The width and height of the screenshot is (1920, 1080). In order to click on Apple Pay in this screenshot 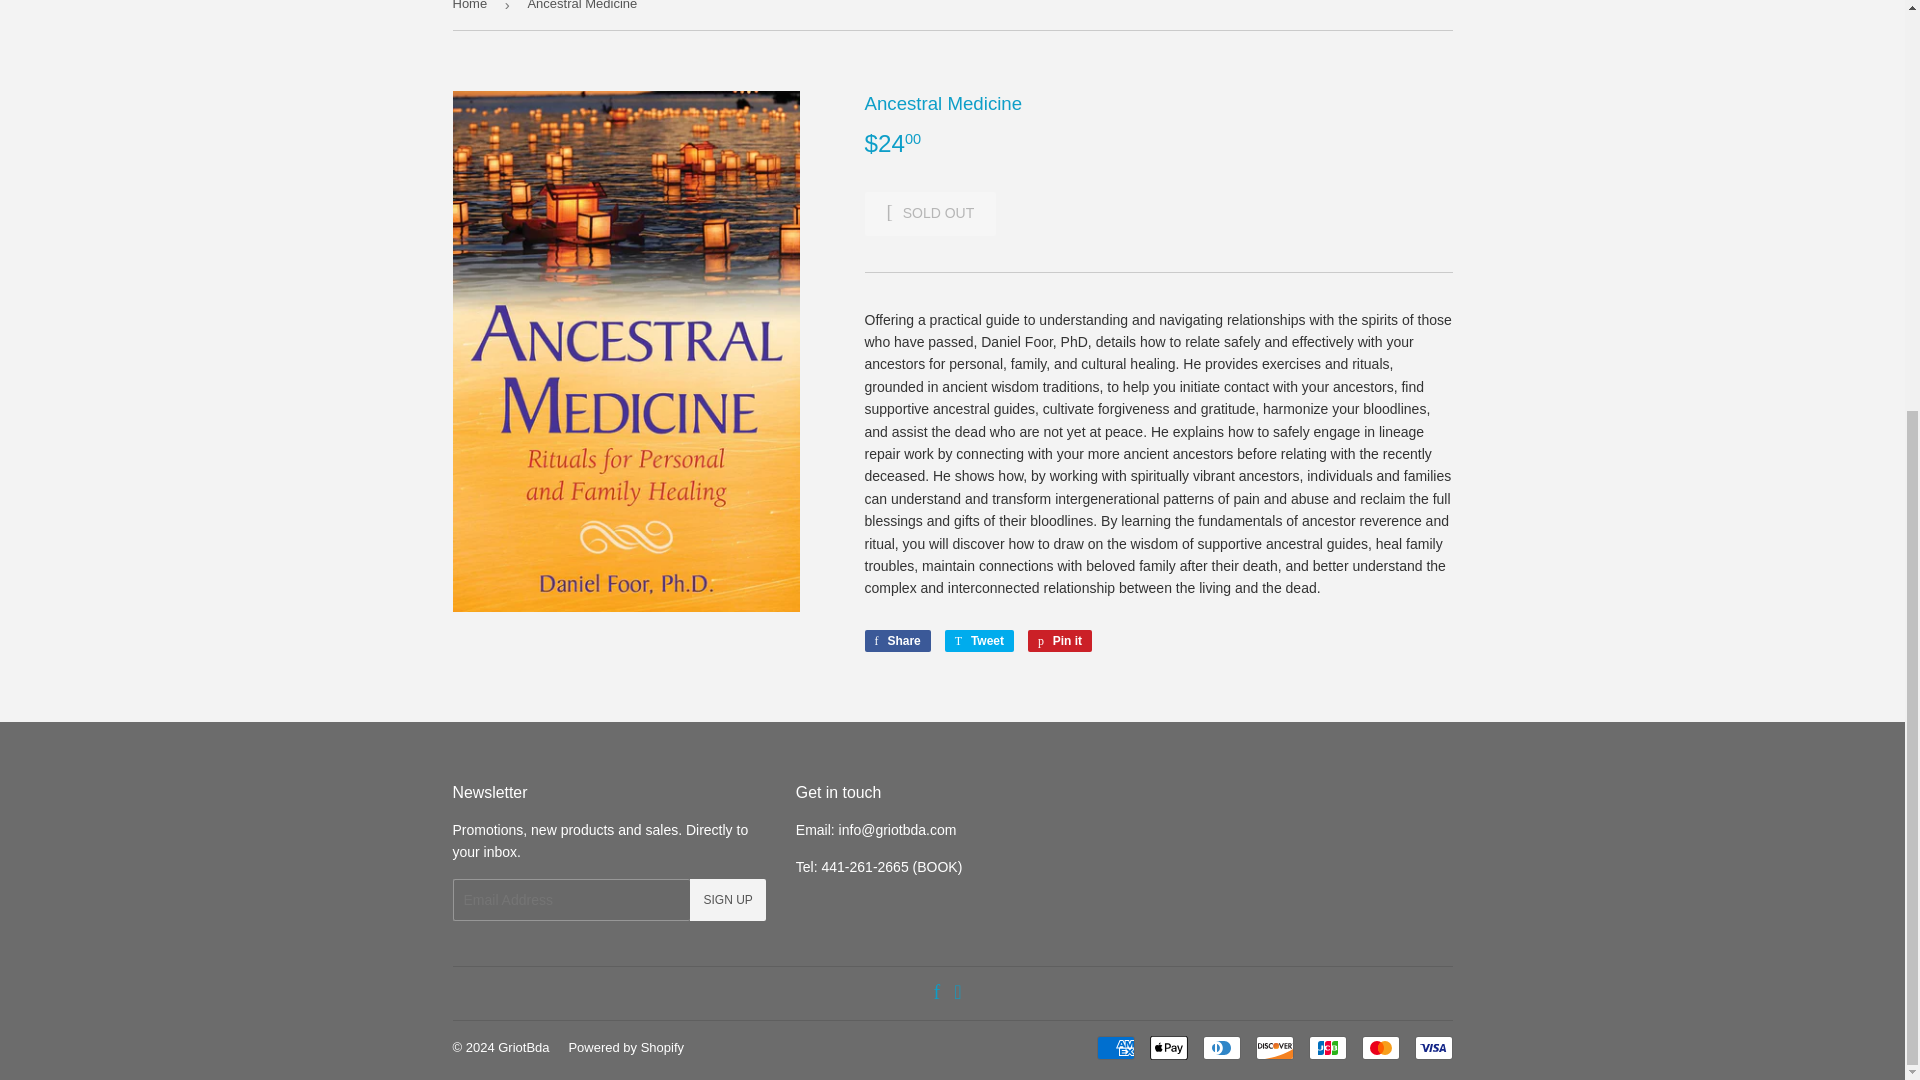, I will do `click(1169, 1047)`.